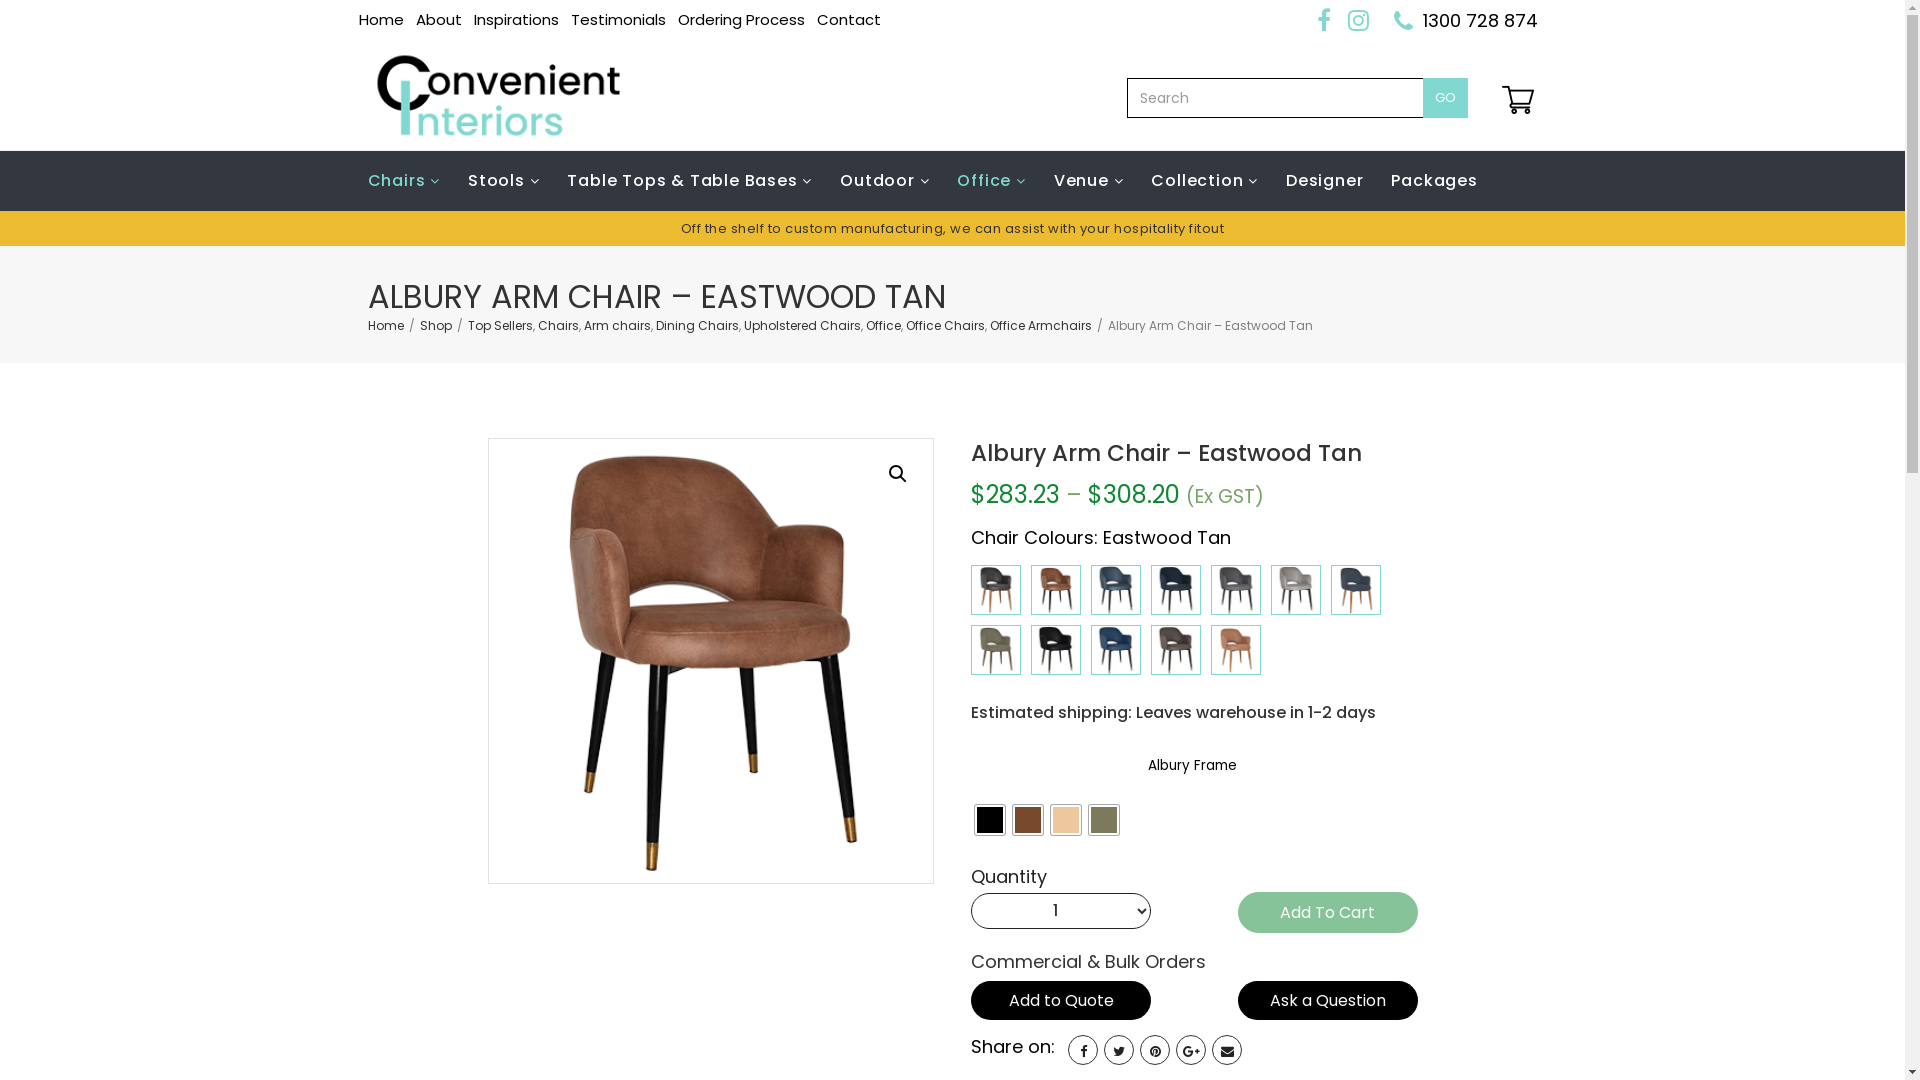 This screenshot has width=1920, height=1080. I want to click on Arm chairs, so click(618, 326).